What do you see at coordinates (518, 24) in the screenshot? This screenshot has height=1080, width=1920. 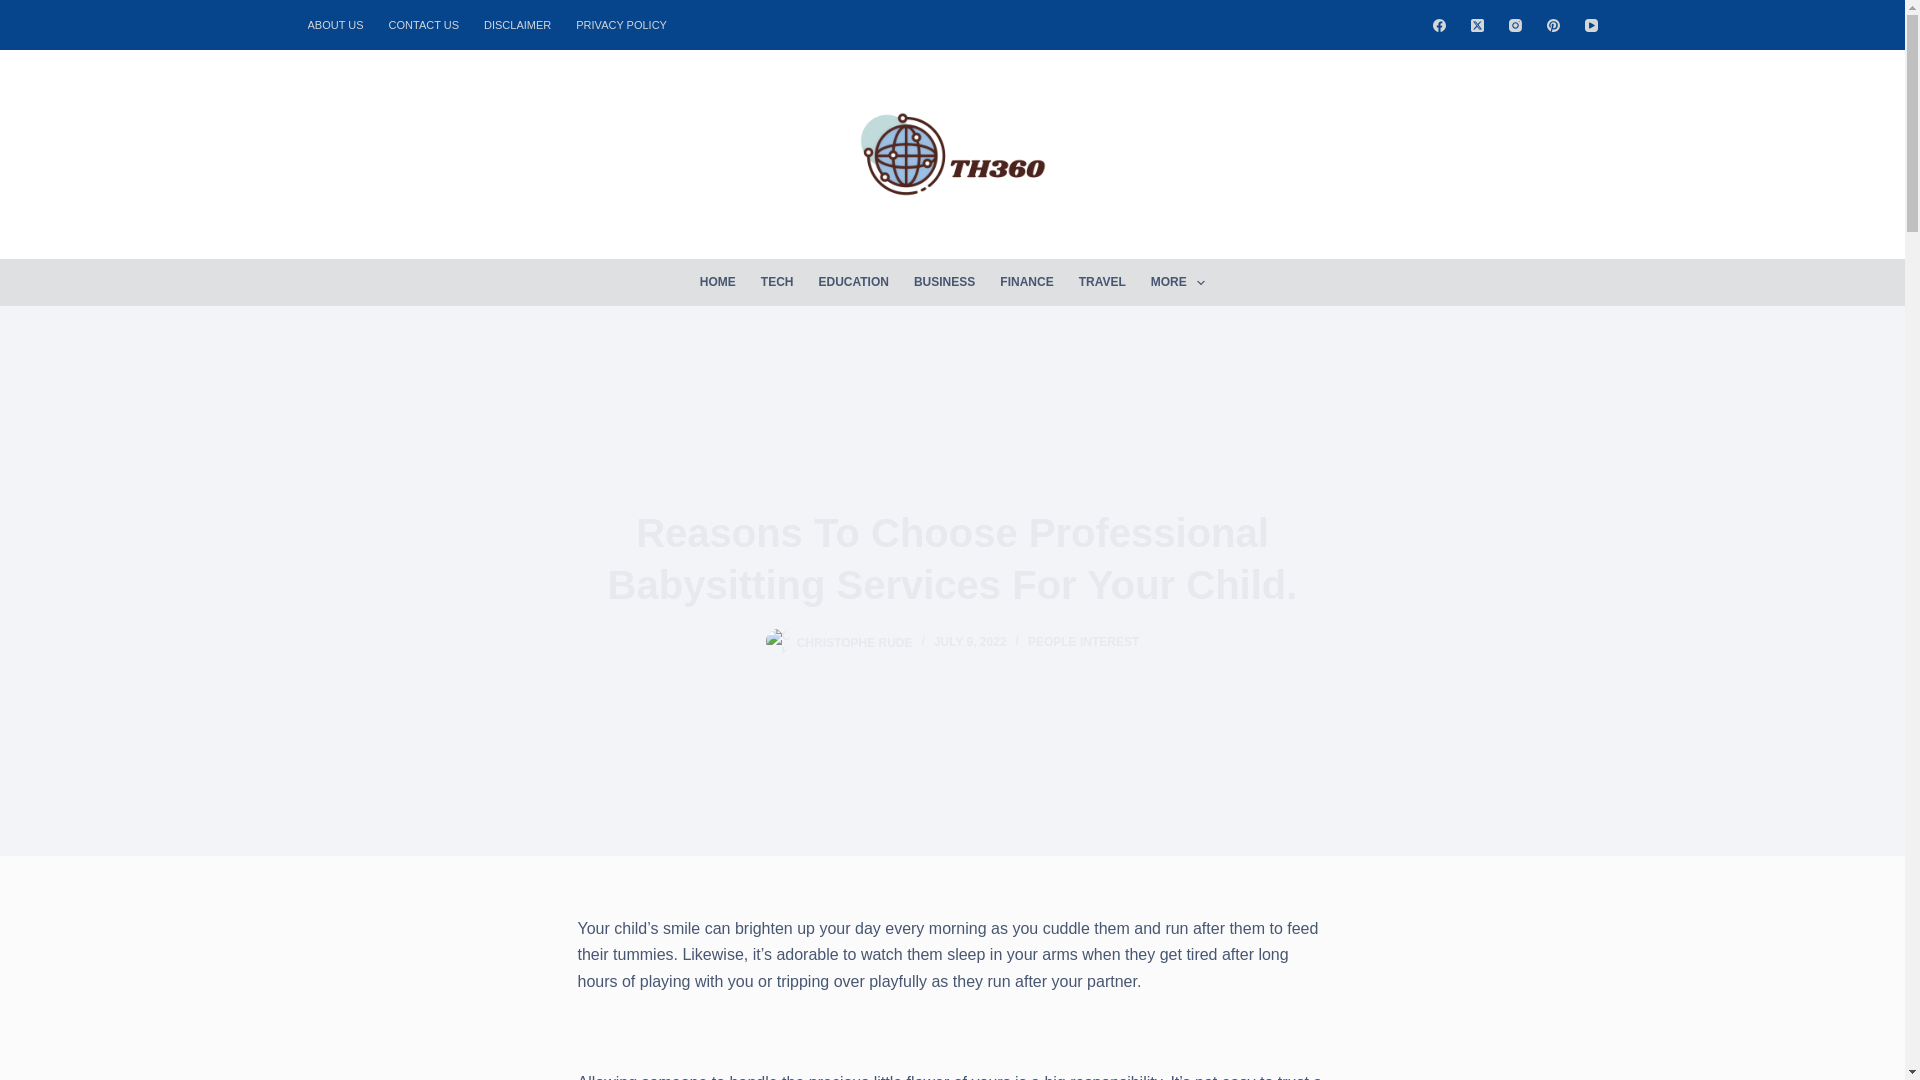 I see `DISCLAIMER` at bounding box center [518, 24].